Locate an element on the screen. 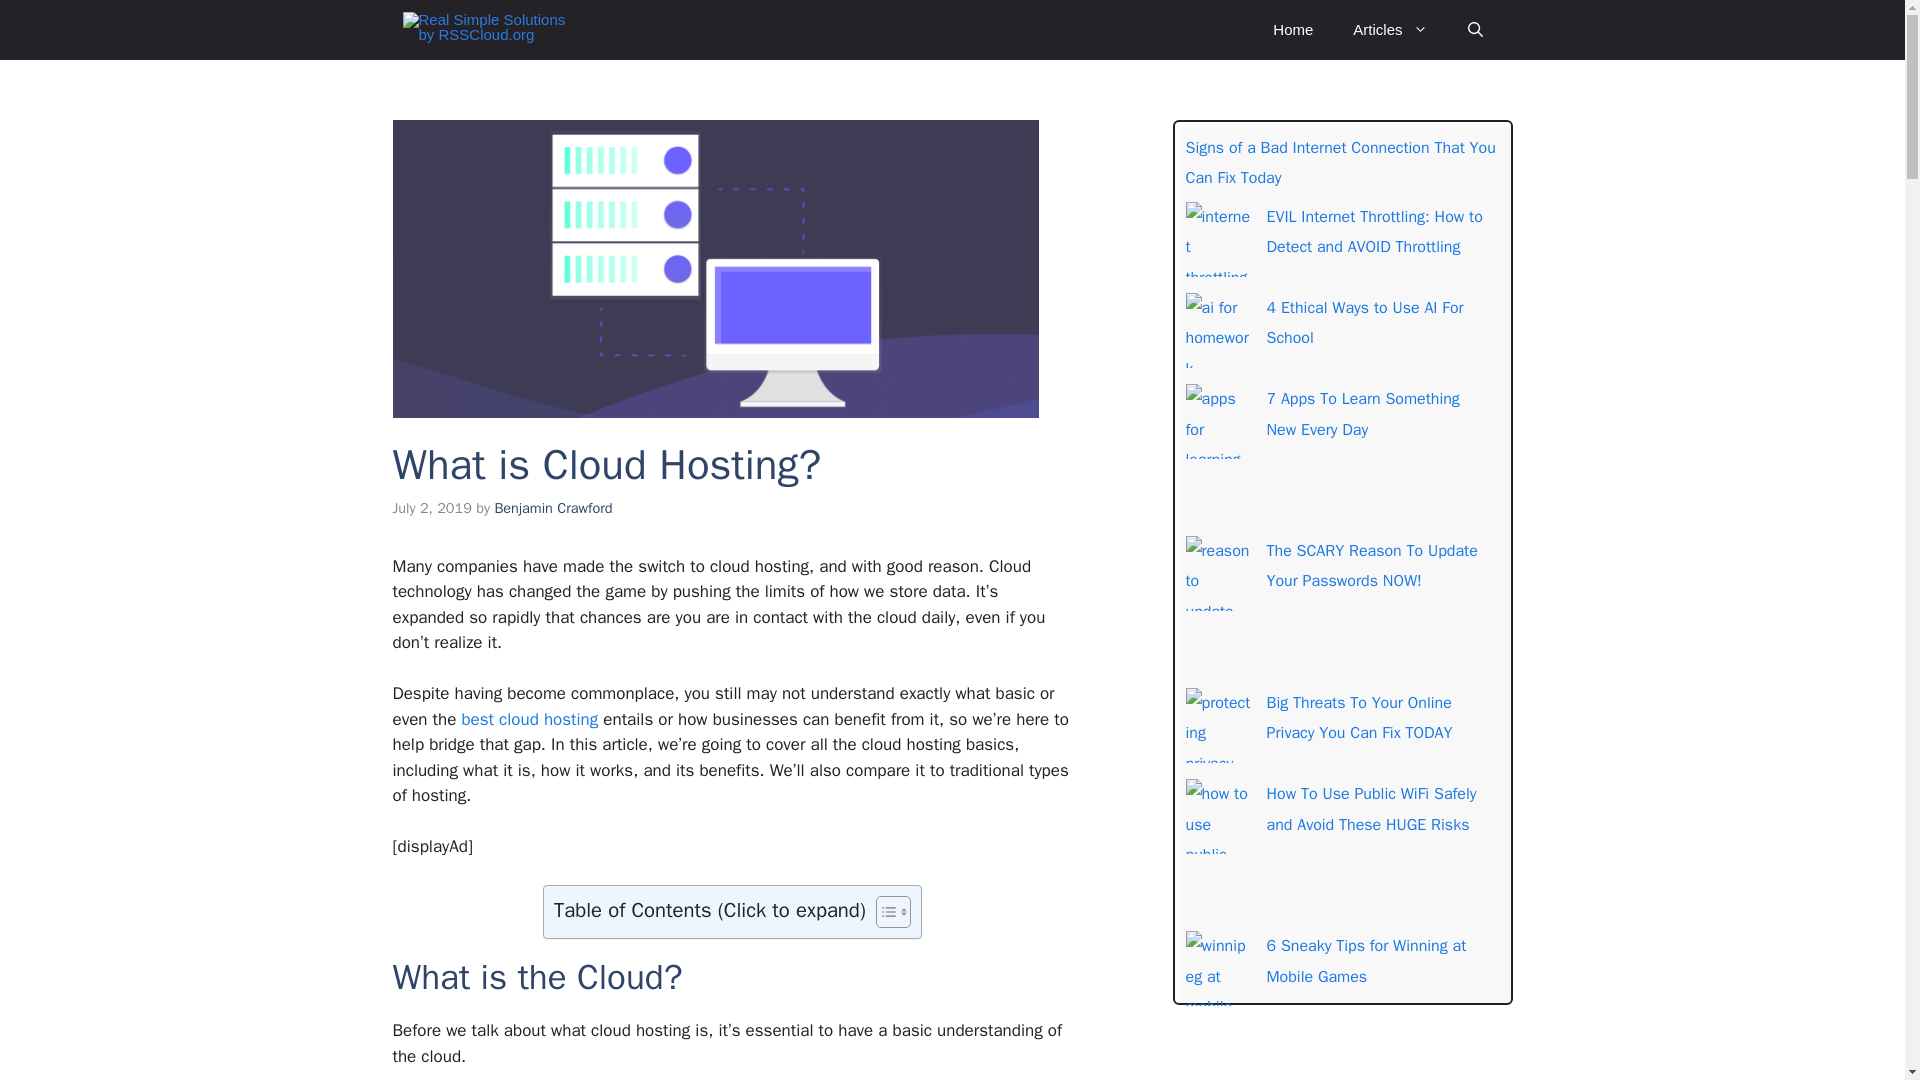  Real Simple Solutions by RSSCloud.org is located at coordinates (491, 30).